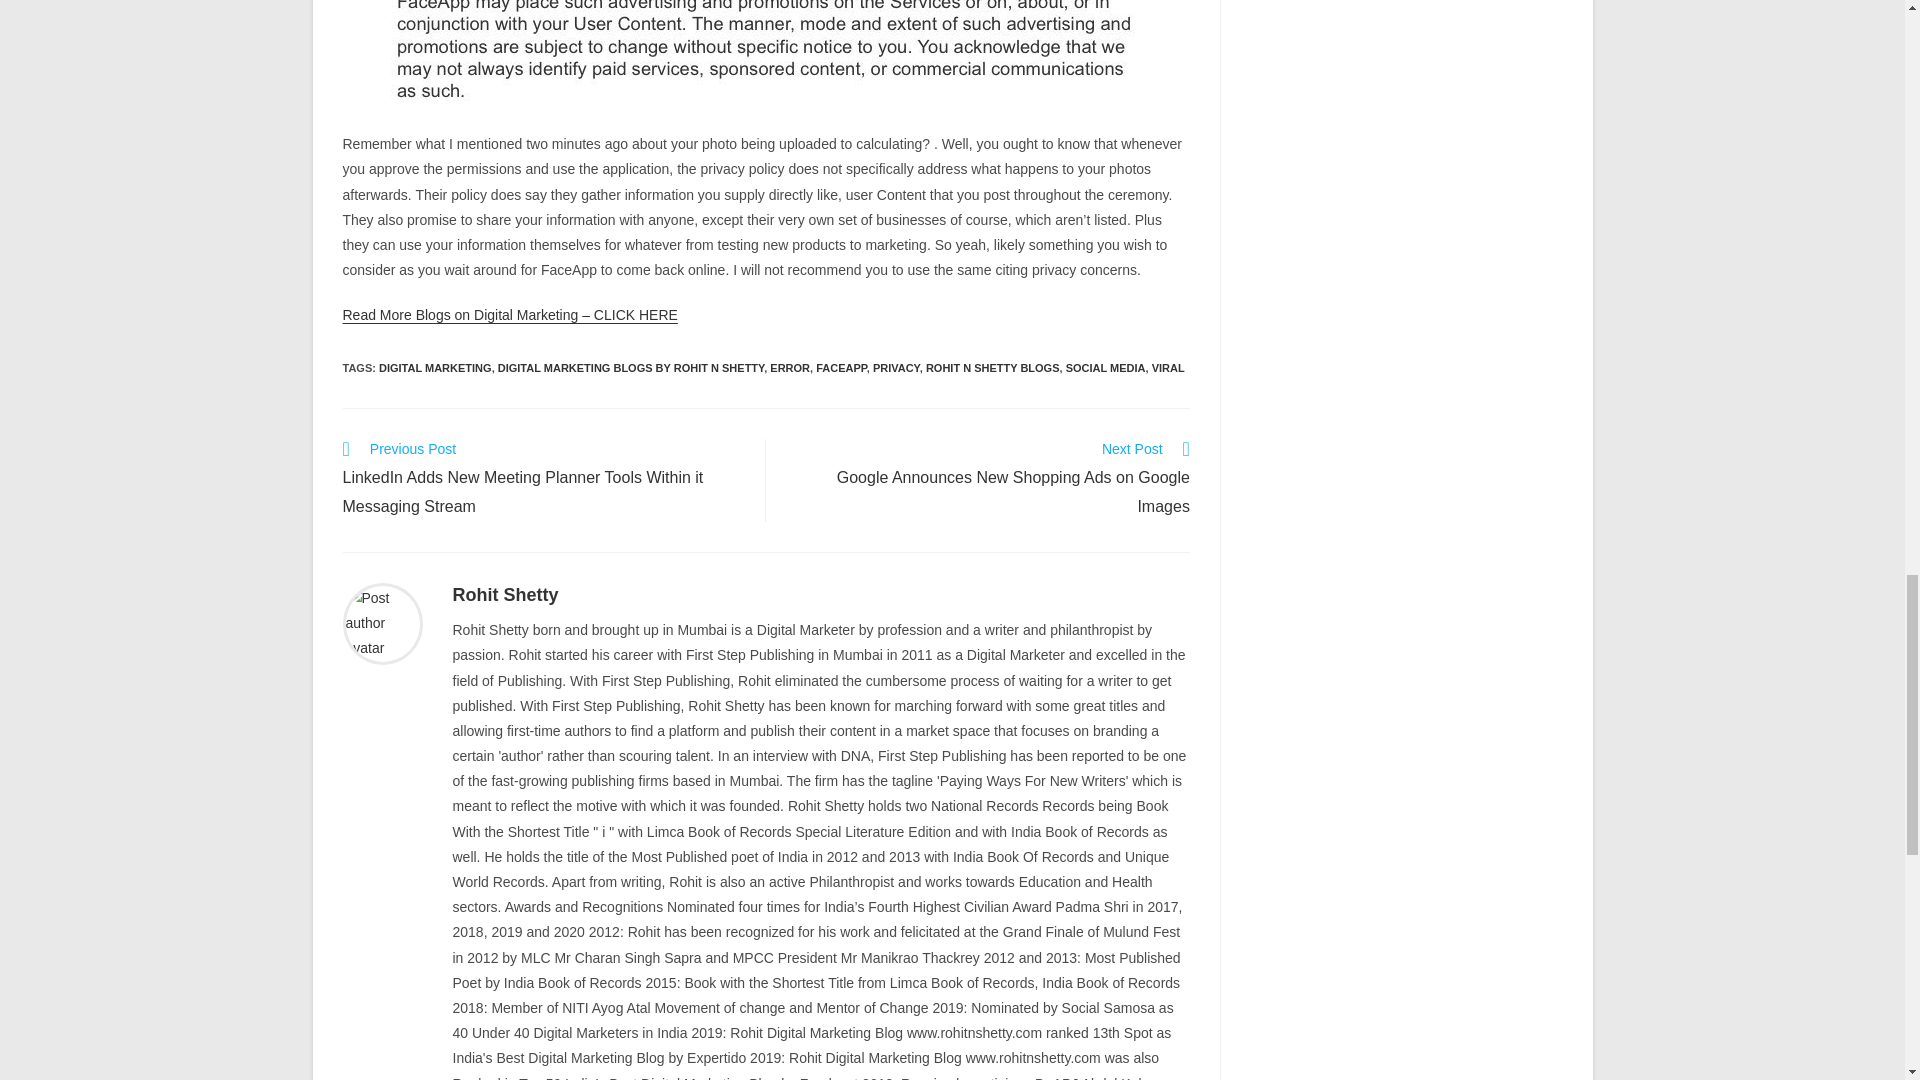 This screenshot has height=1080, width=1920. What do you see at coordinates (1106, 367) in the screenshot?
I see `SOCIAL MEDIA` at bounding box center [1106, 367].